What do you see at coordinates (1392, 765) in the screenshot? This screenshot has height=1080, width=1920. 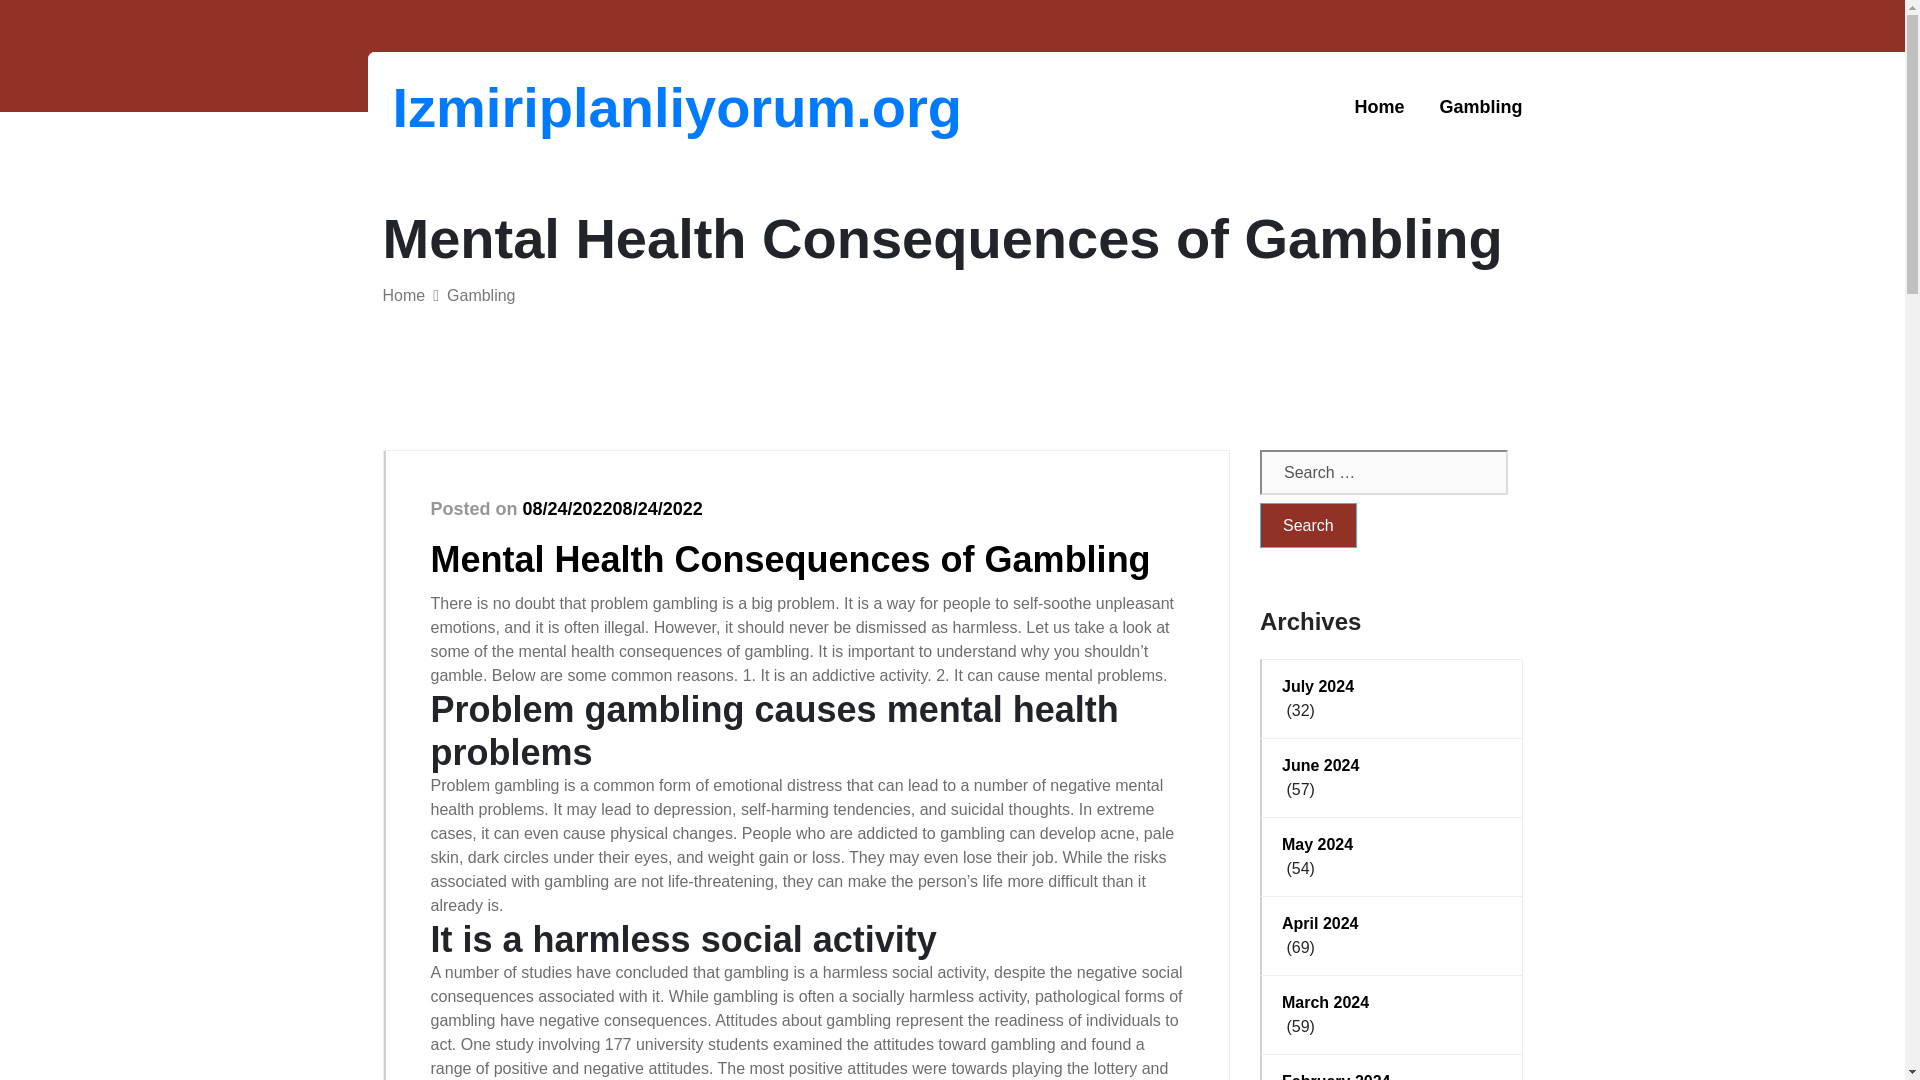 I see `June 2024` at bounding box center [1392, 765].